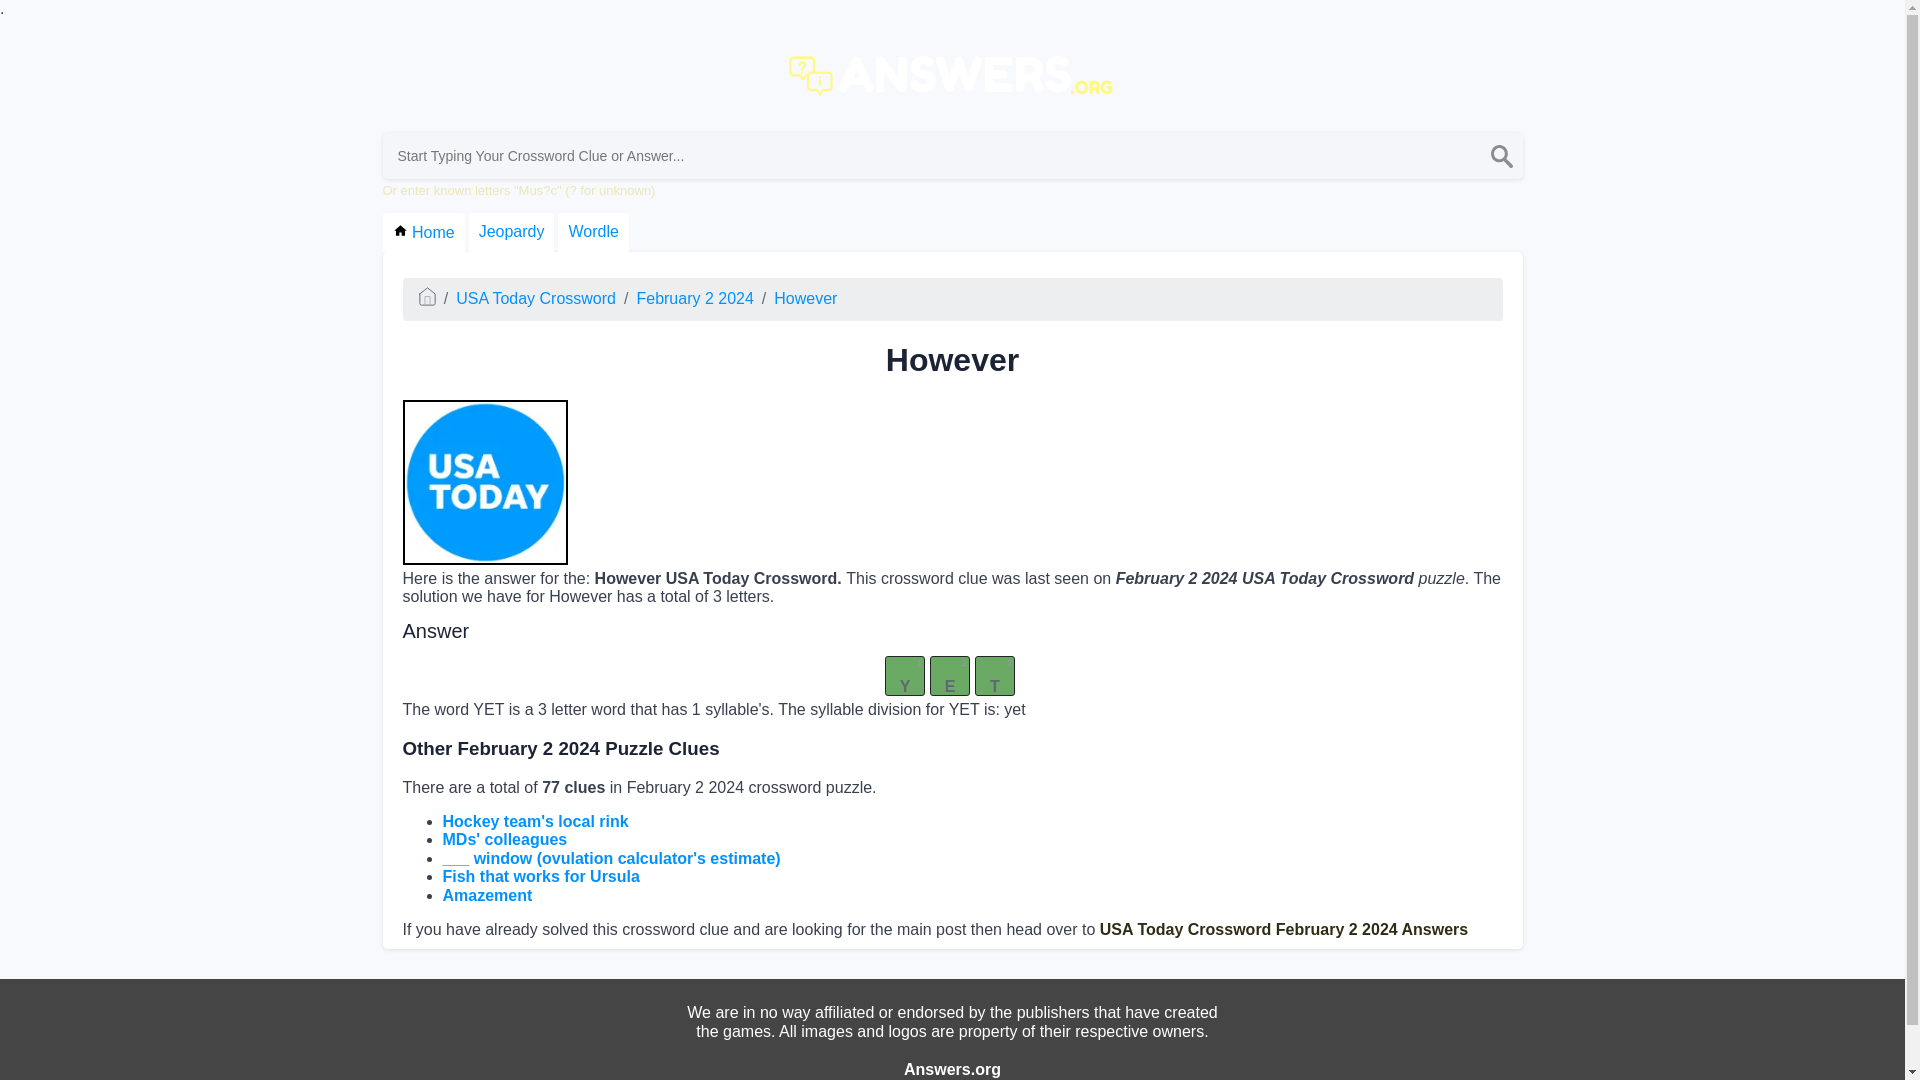 The width and height of the screenshot is (1920, 1080). What do you see at coordinates (511, 232) in the screenshot?
I see `Jeopardy` at bounding box center [511, 232].